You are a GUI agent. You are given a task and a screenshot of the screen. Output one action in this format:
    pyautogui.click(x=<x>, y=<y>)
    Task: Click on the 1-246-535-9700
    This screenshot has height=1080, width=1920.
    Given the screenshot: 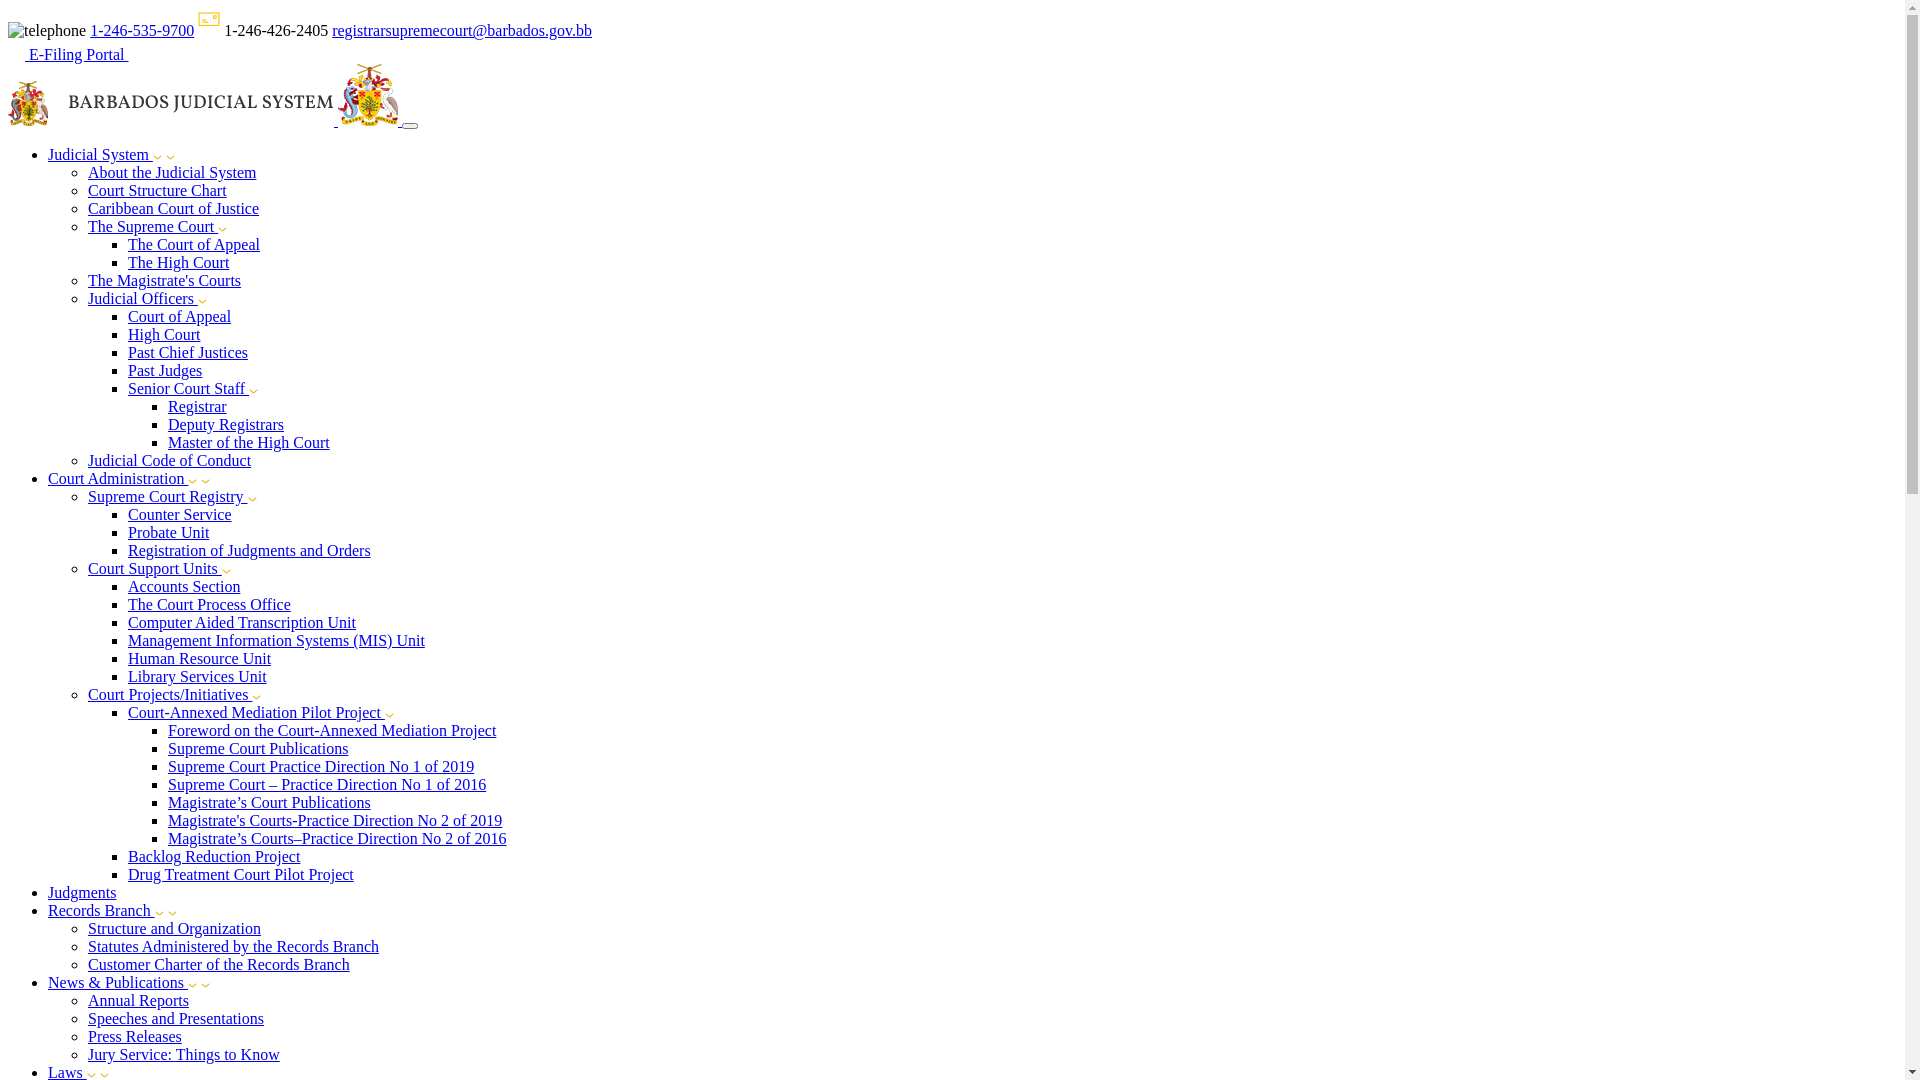 What is the action you would take?
    pyautogui.click(x=142, y=30)
    